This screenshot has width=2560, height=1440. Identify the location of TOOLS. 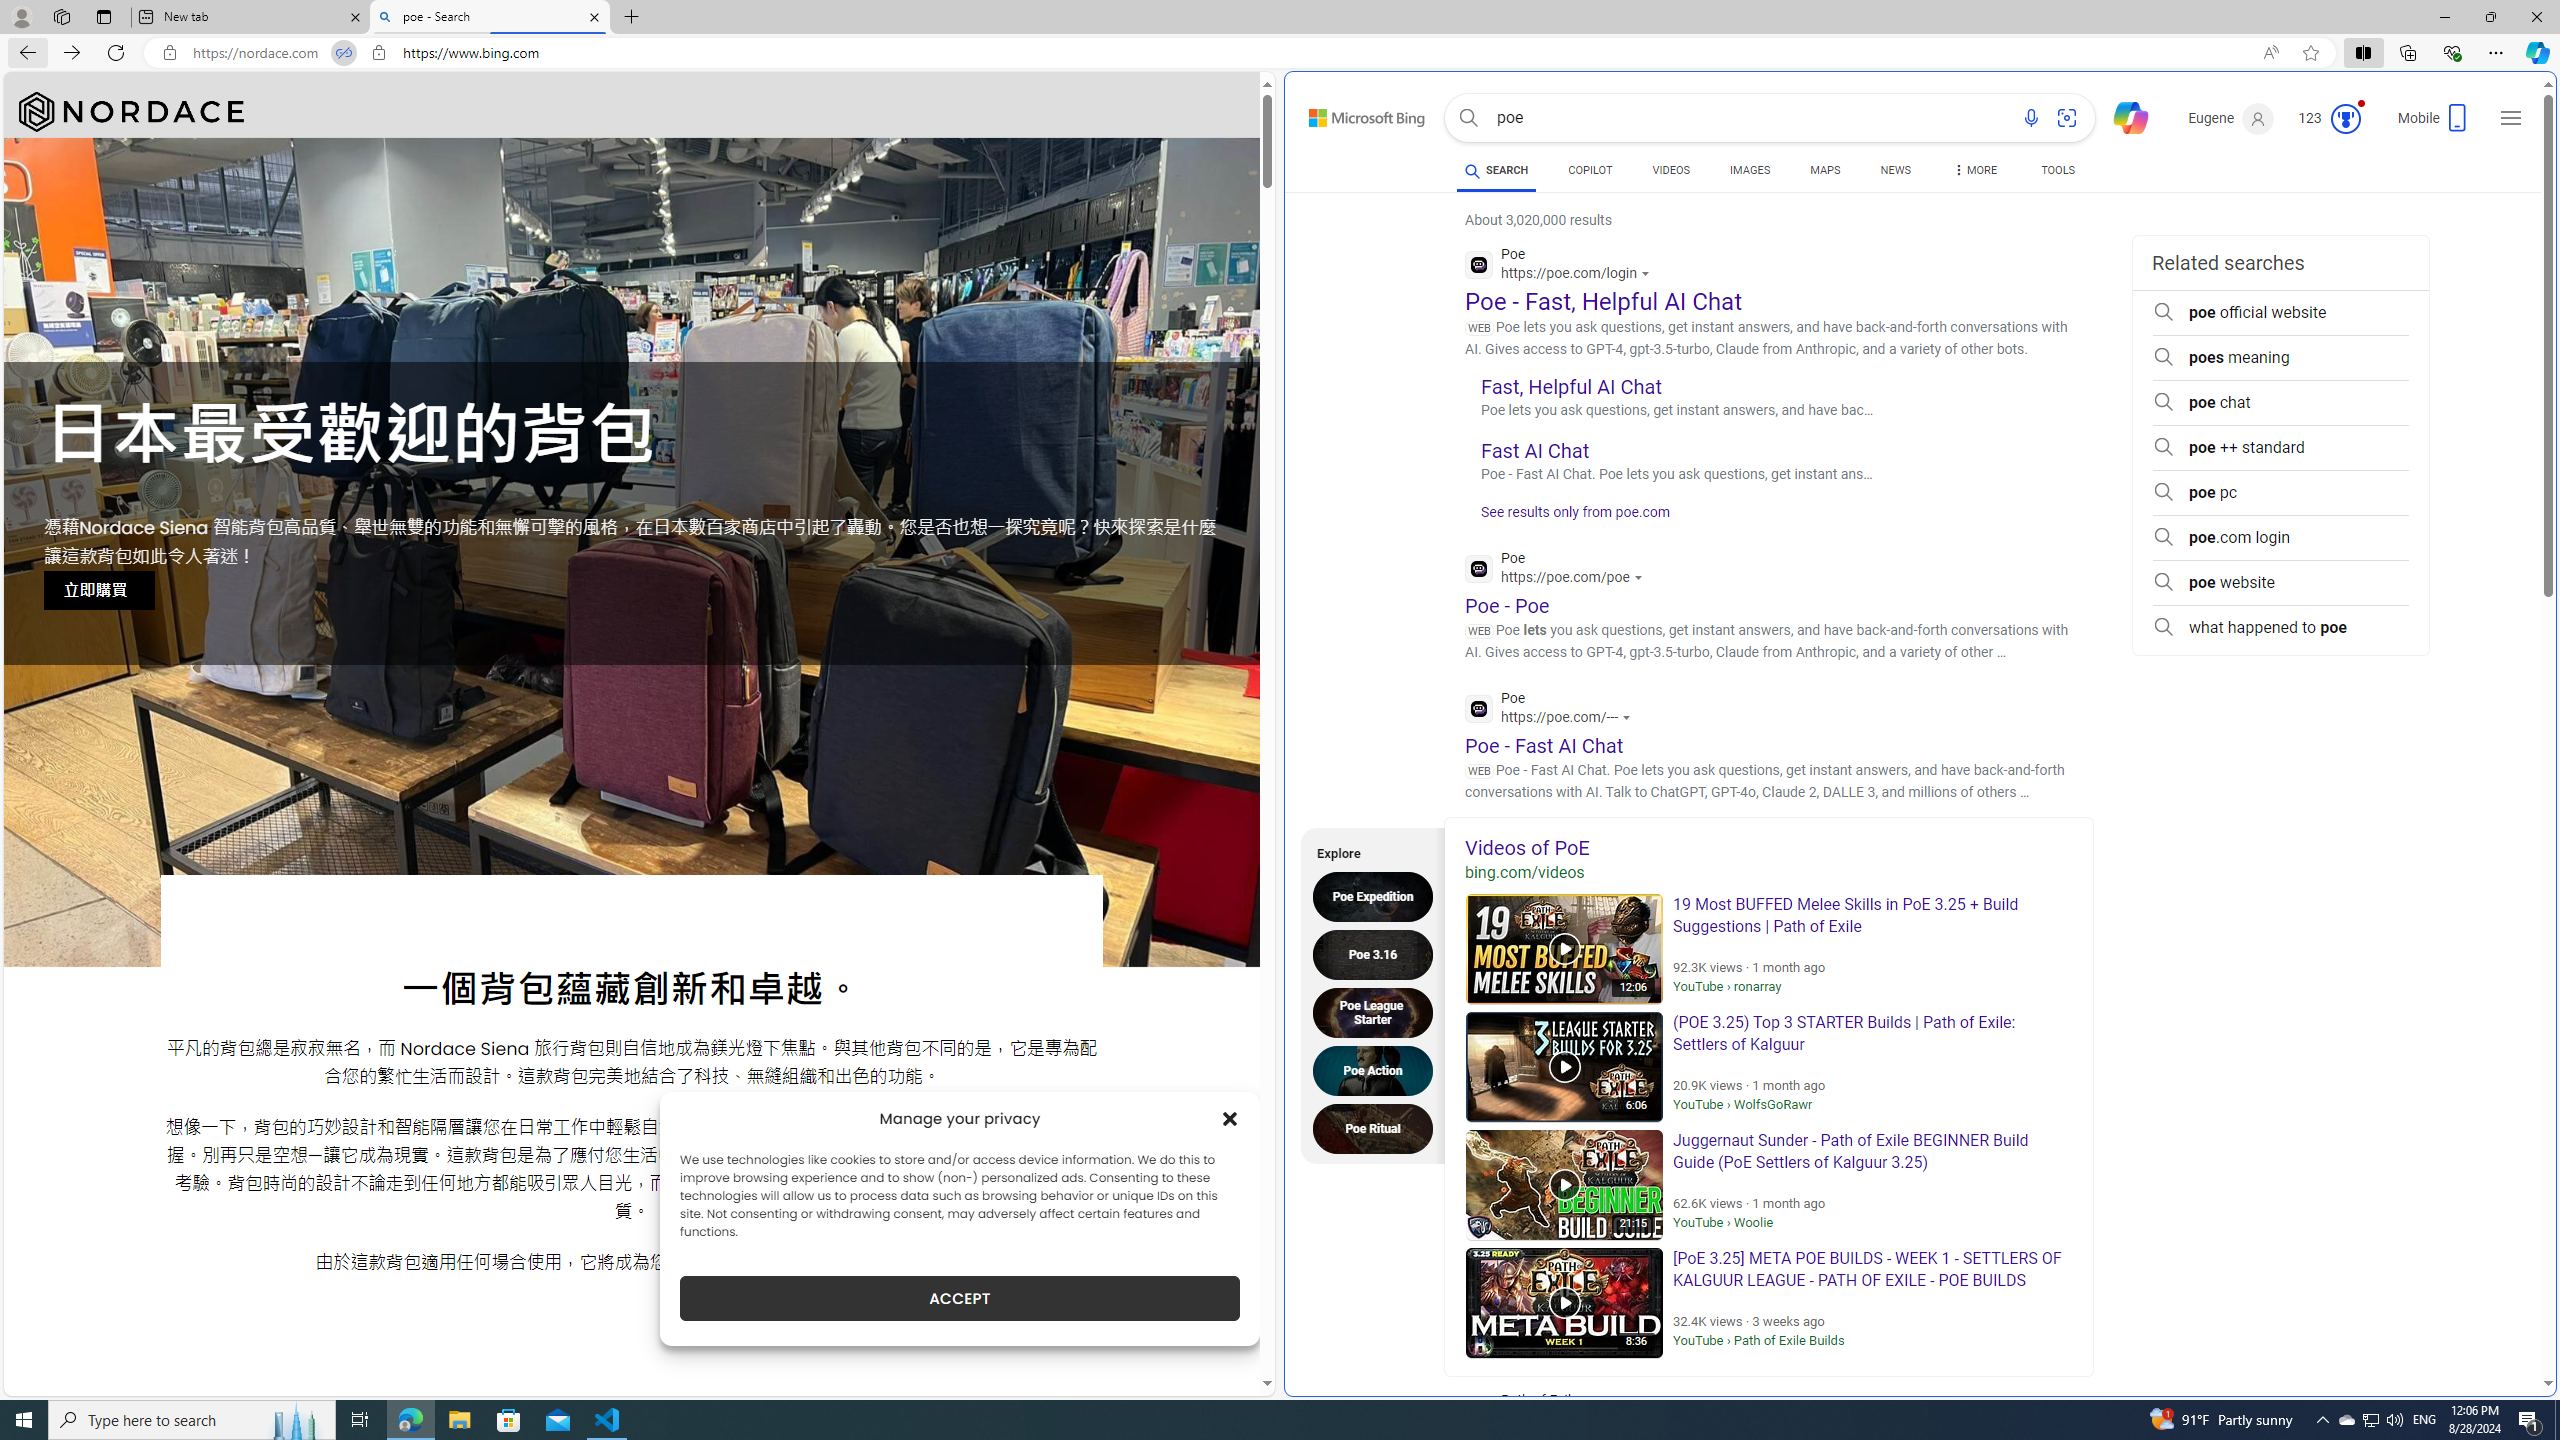
(2059, 173).